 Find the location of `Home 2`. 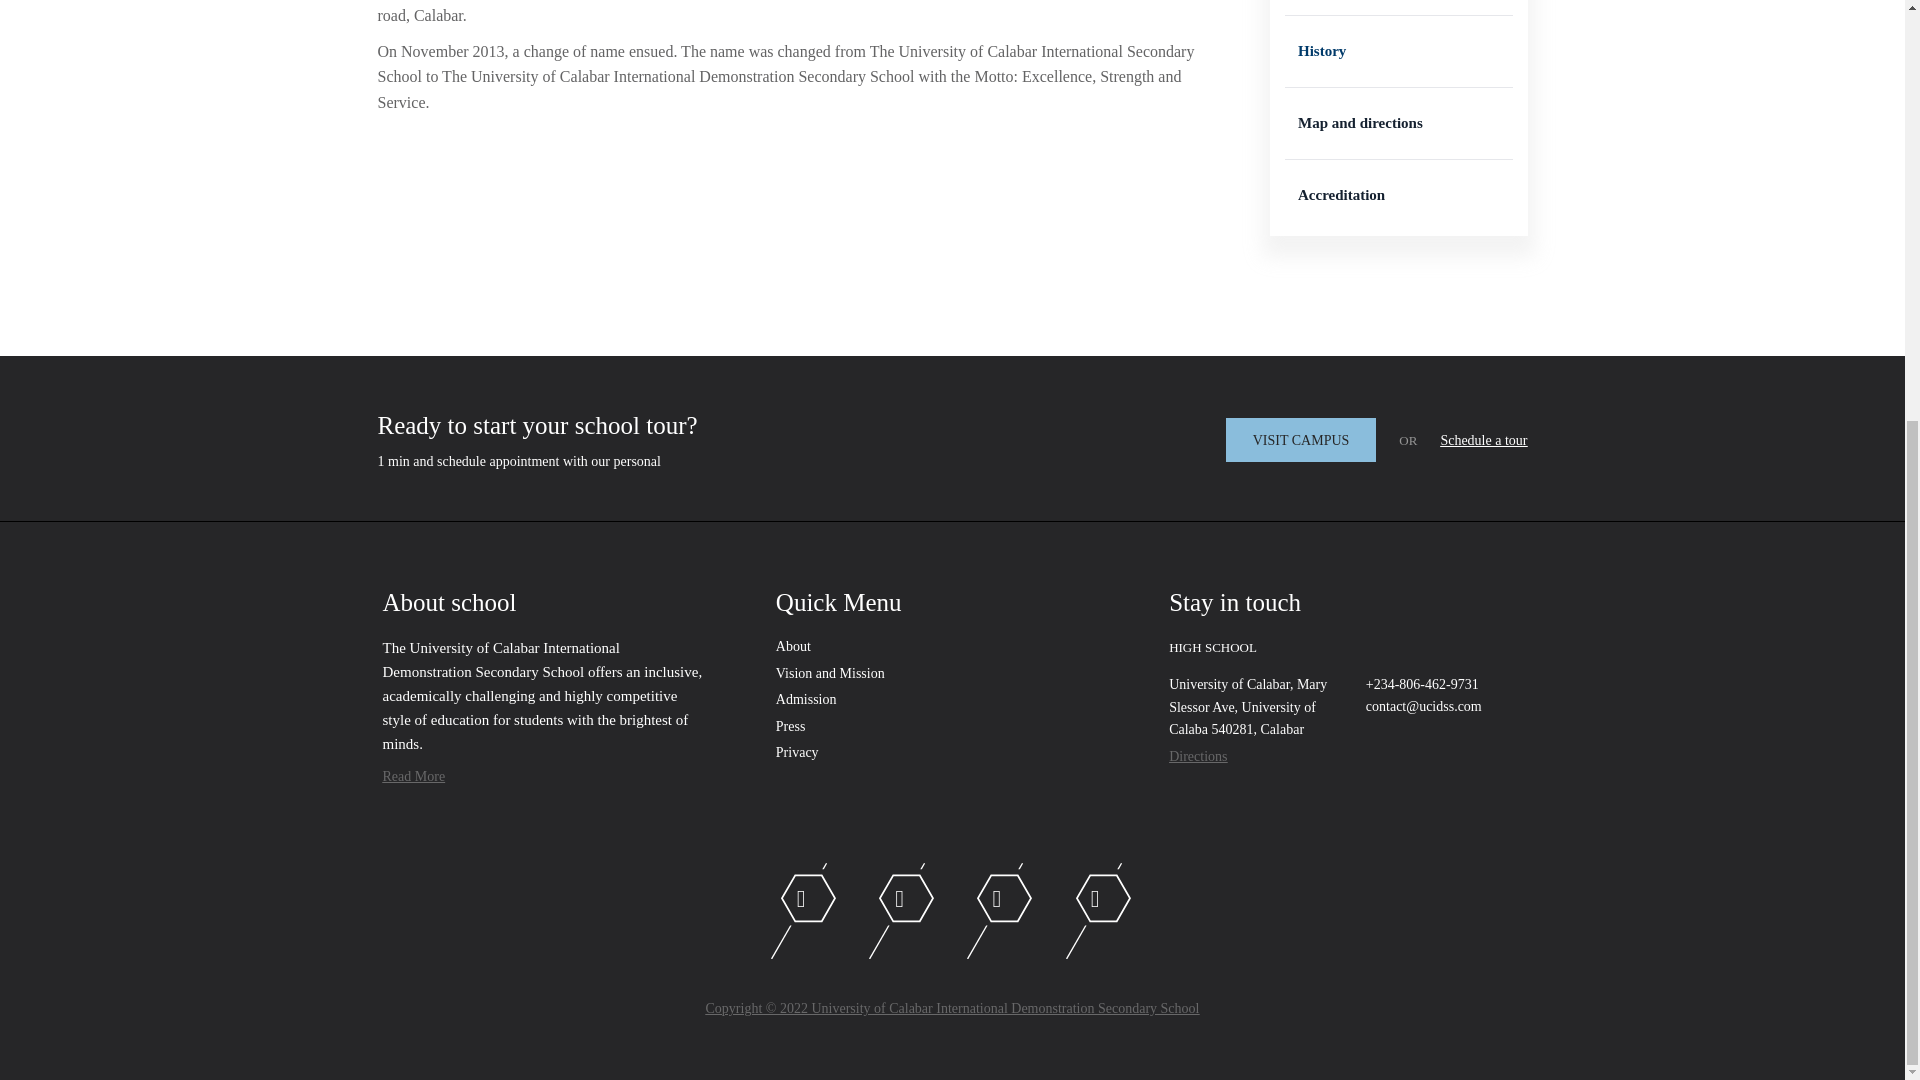

Home 2 is located at coordinates (790, 726).